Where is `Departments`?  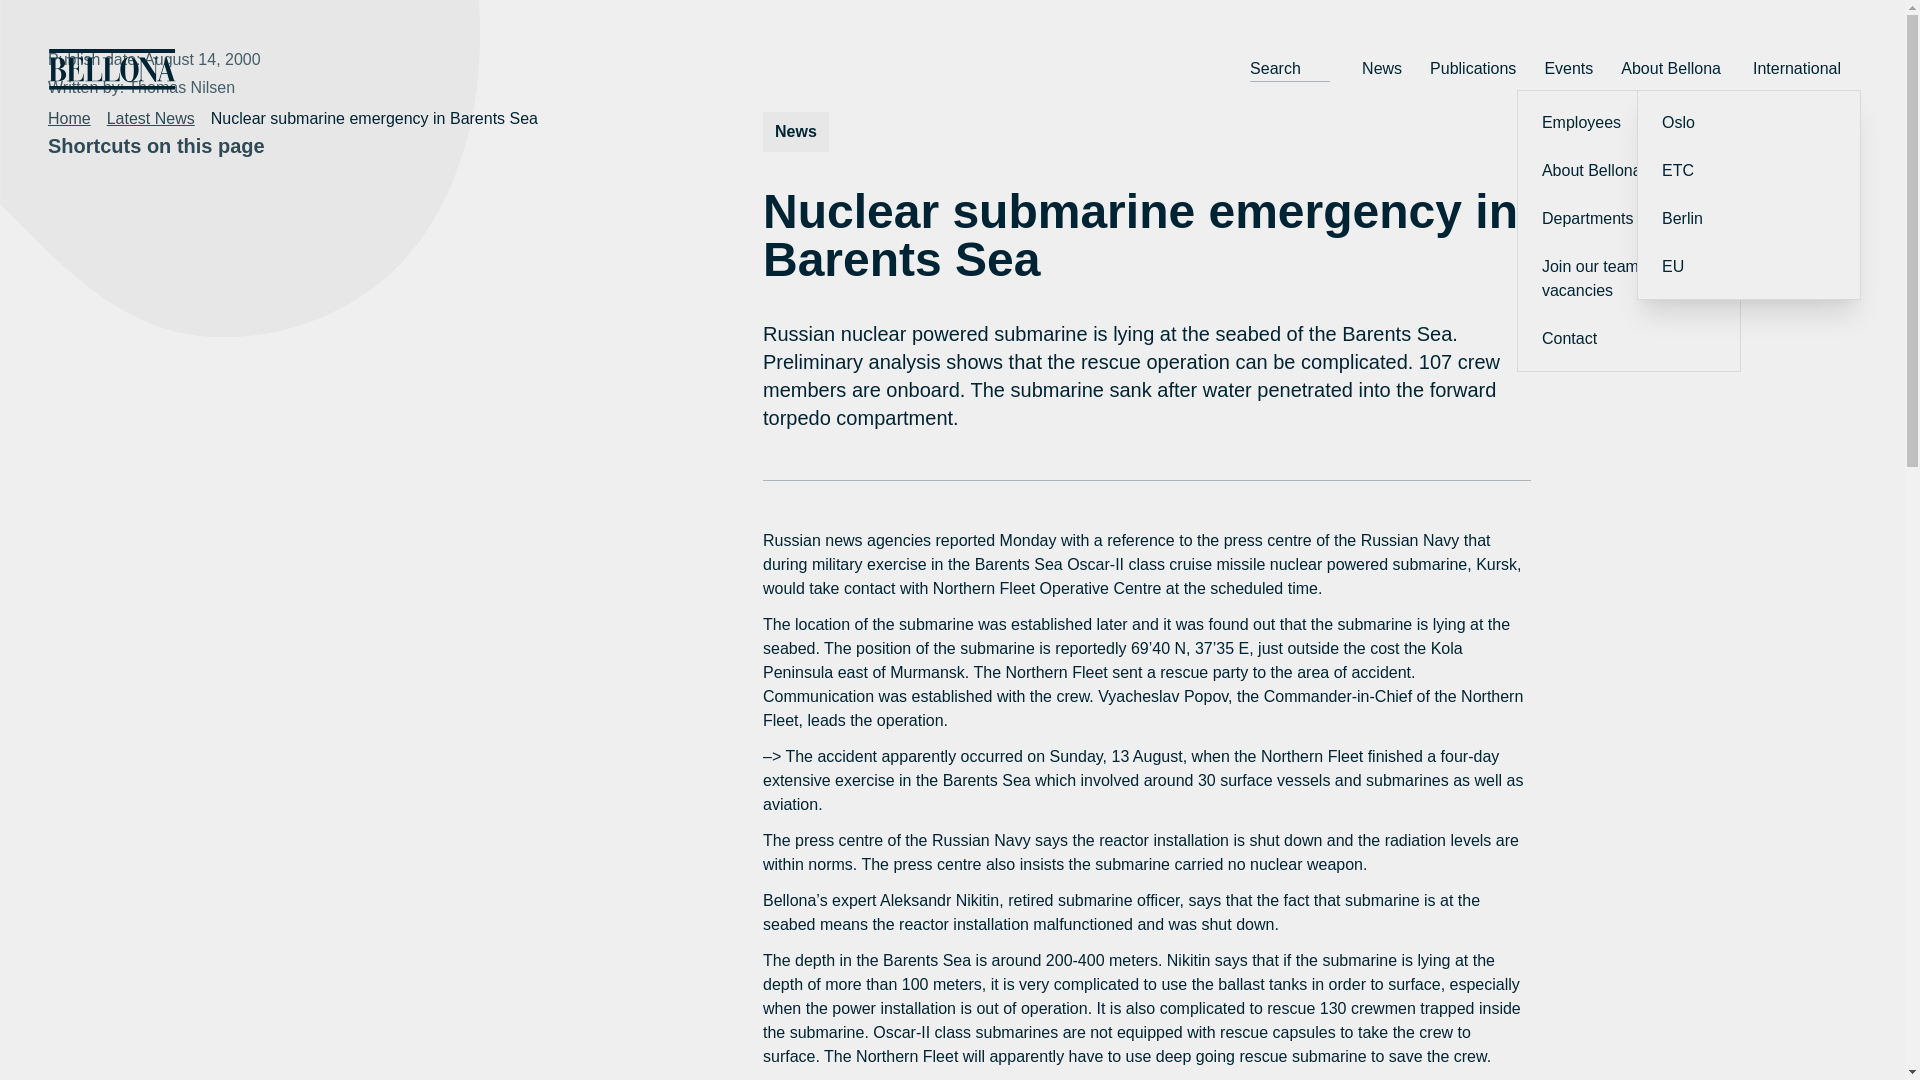 Departments is located at coordinates (1628, 219).